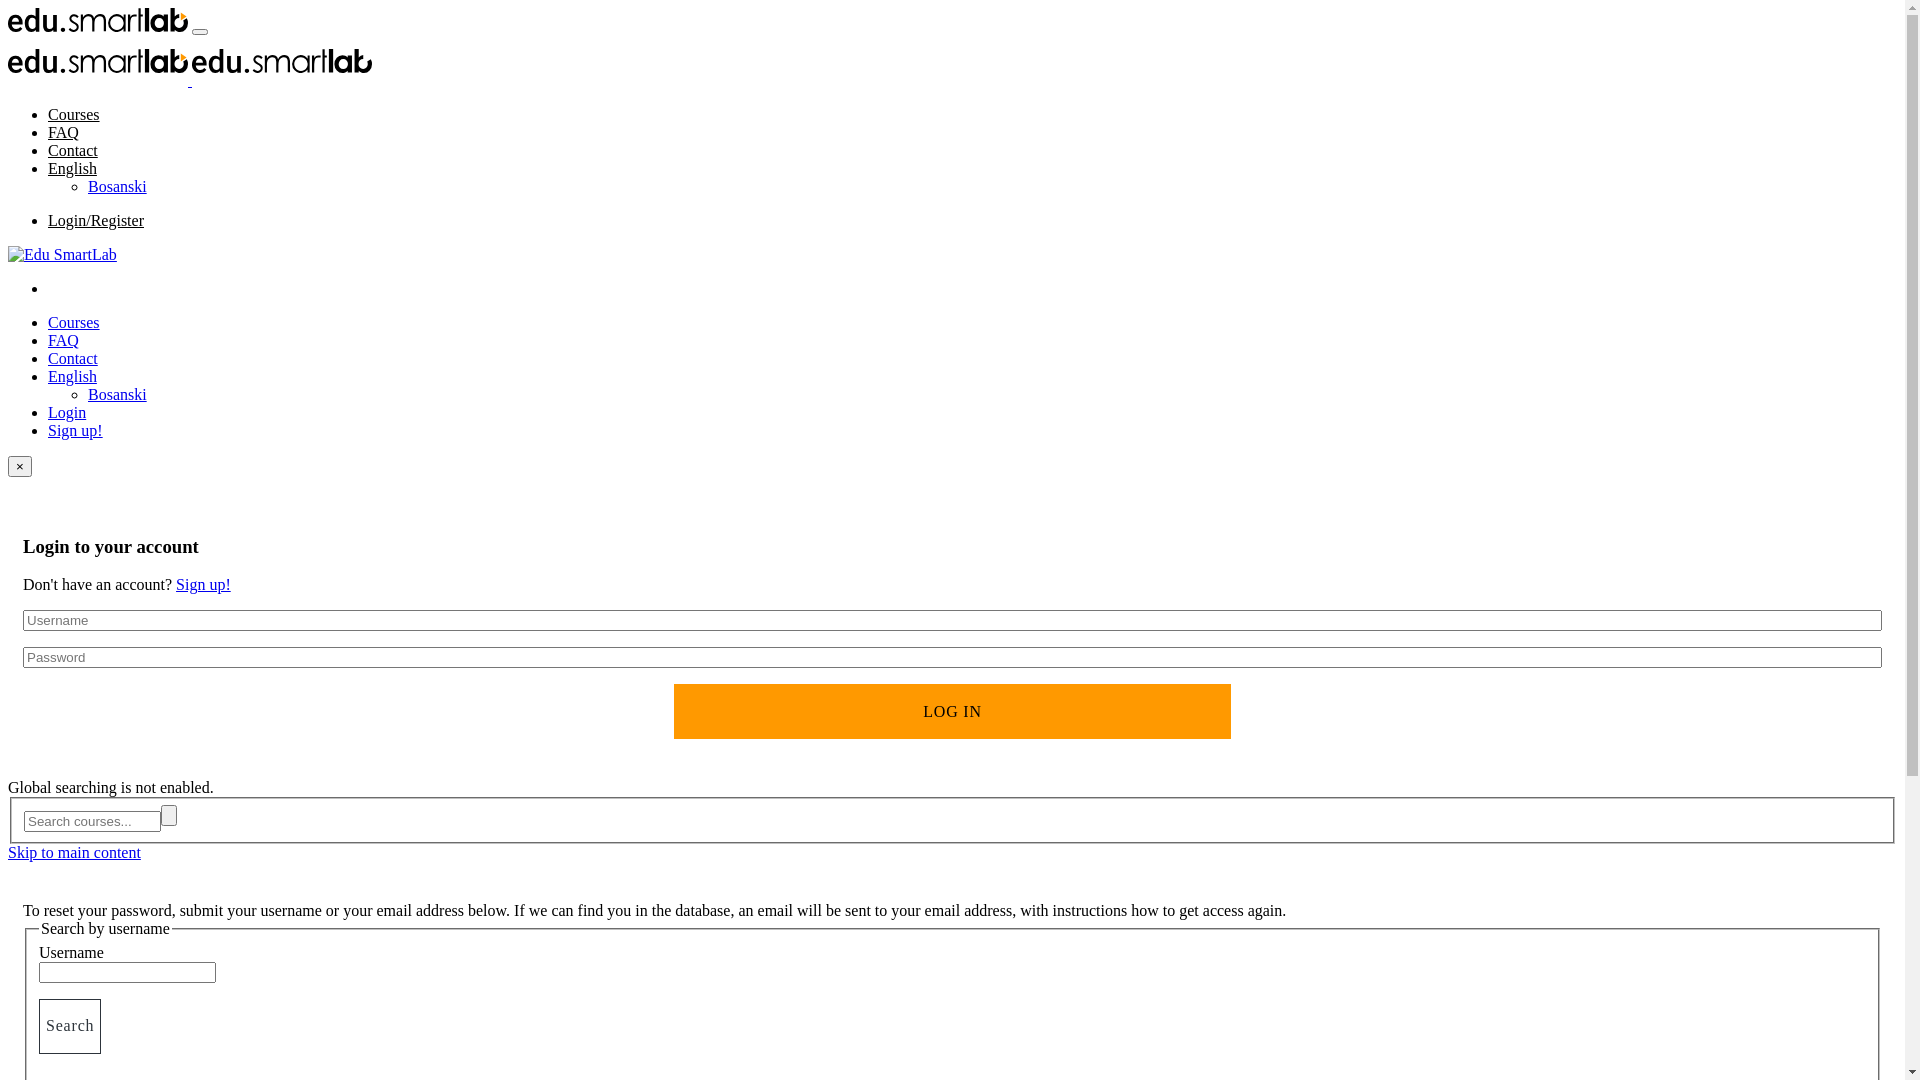 This screenshot has width=1920, height=1080. What do you see at coordinates (64, 340) in the screenshot?
I see `FAQ` at bounding box center [64, 340].